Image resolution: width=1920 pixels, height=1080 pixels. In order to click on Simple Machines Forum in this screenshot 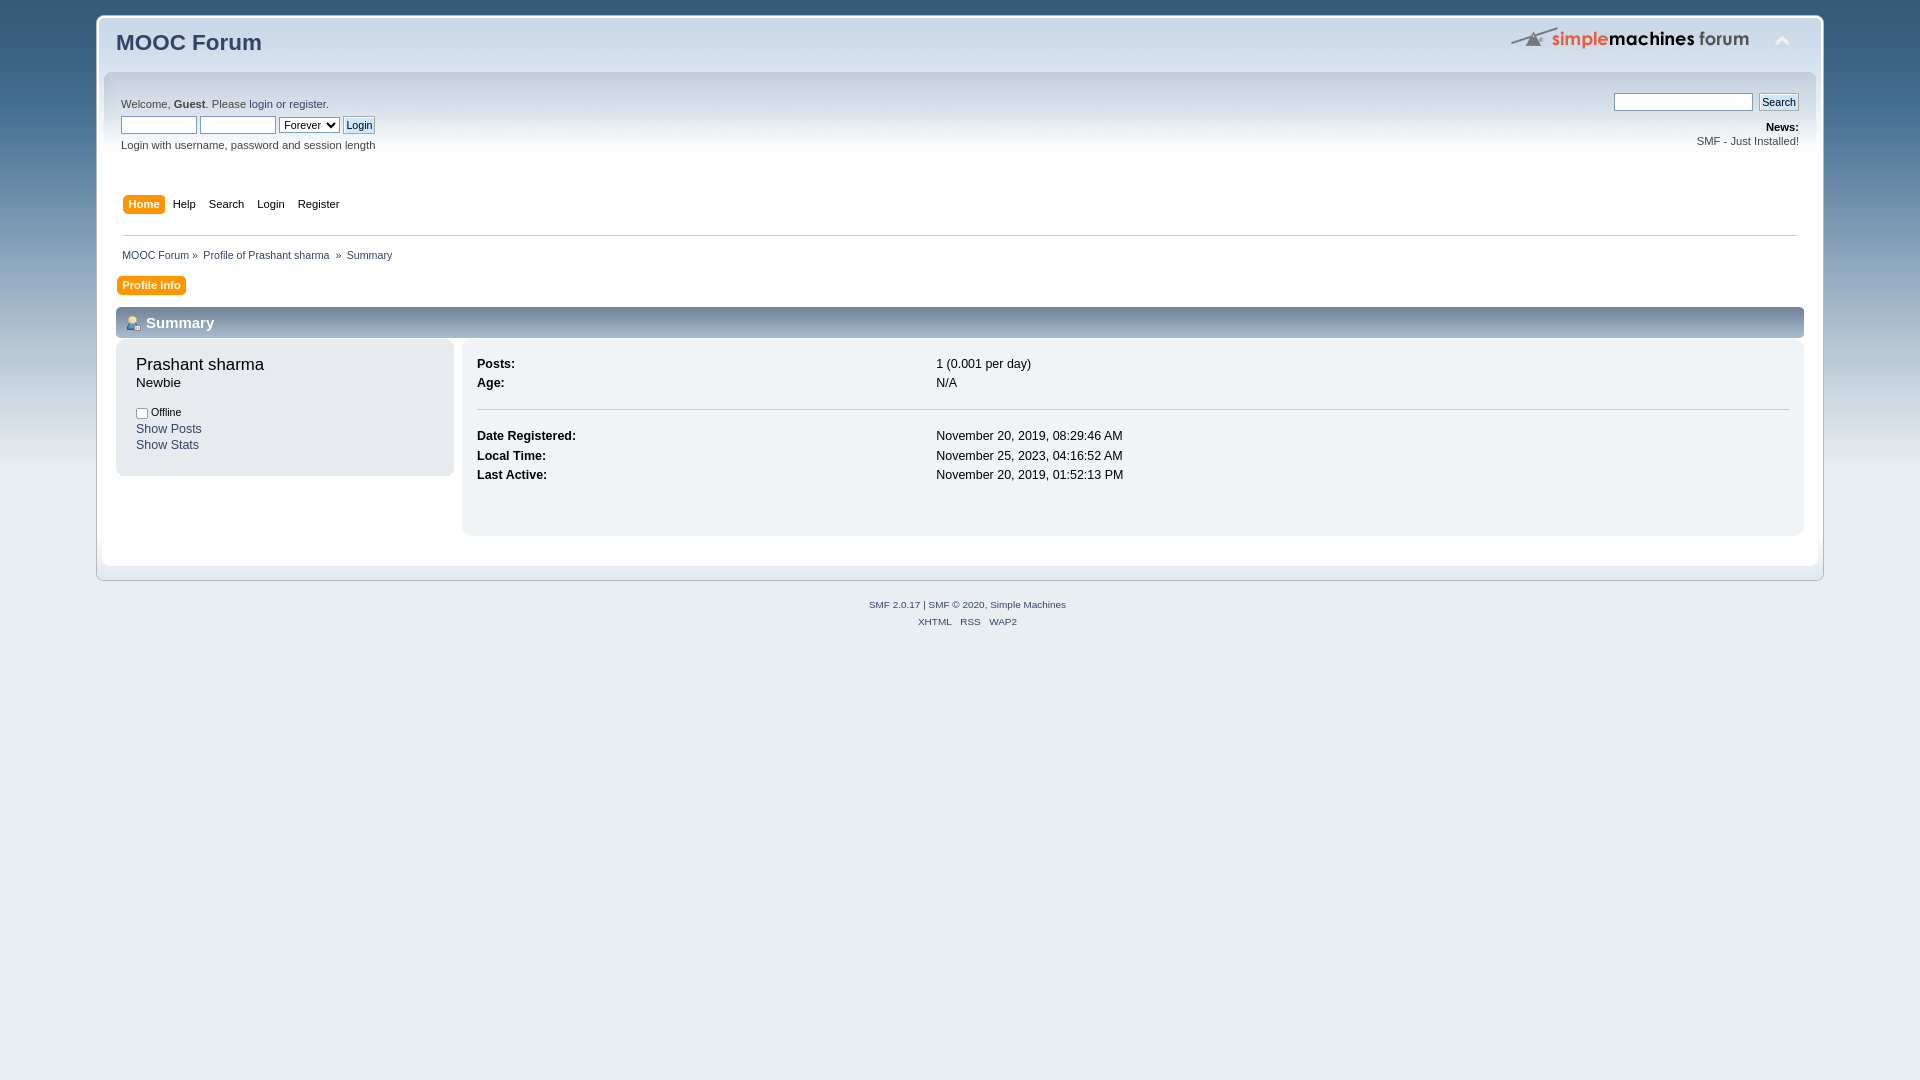, I will do `click(1631, 37)`.